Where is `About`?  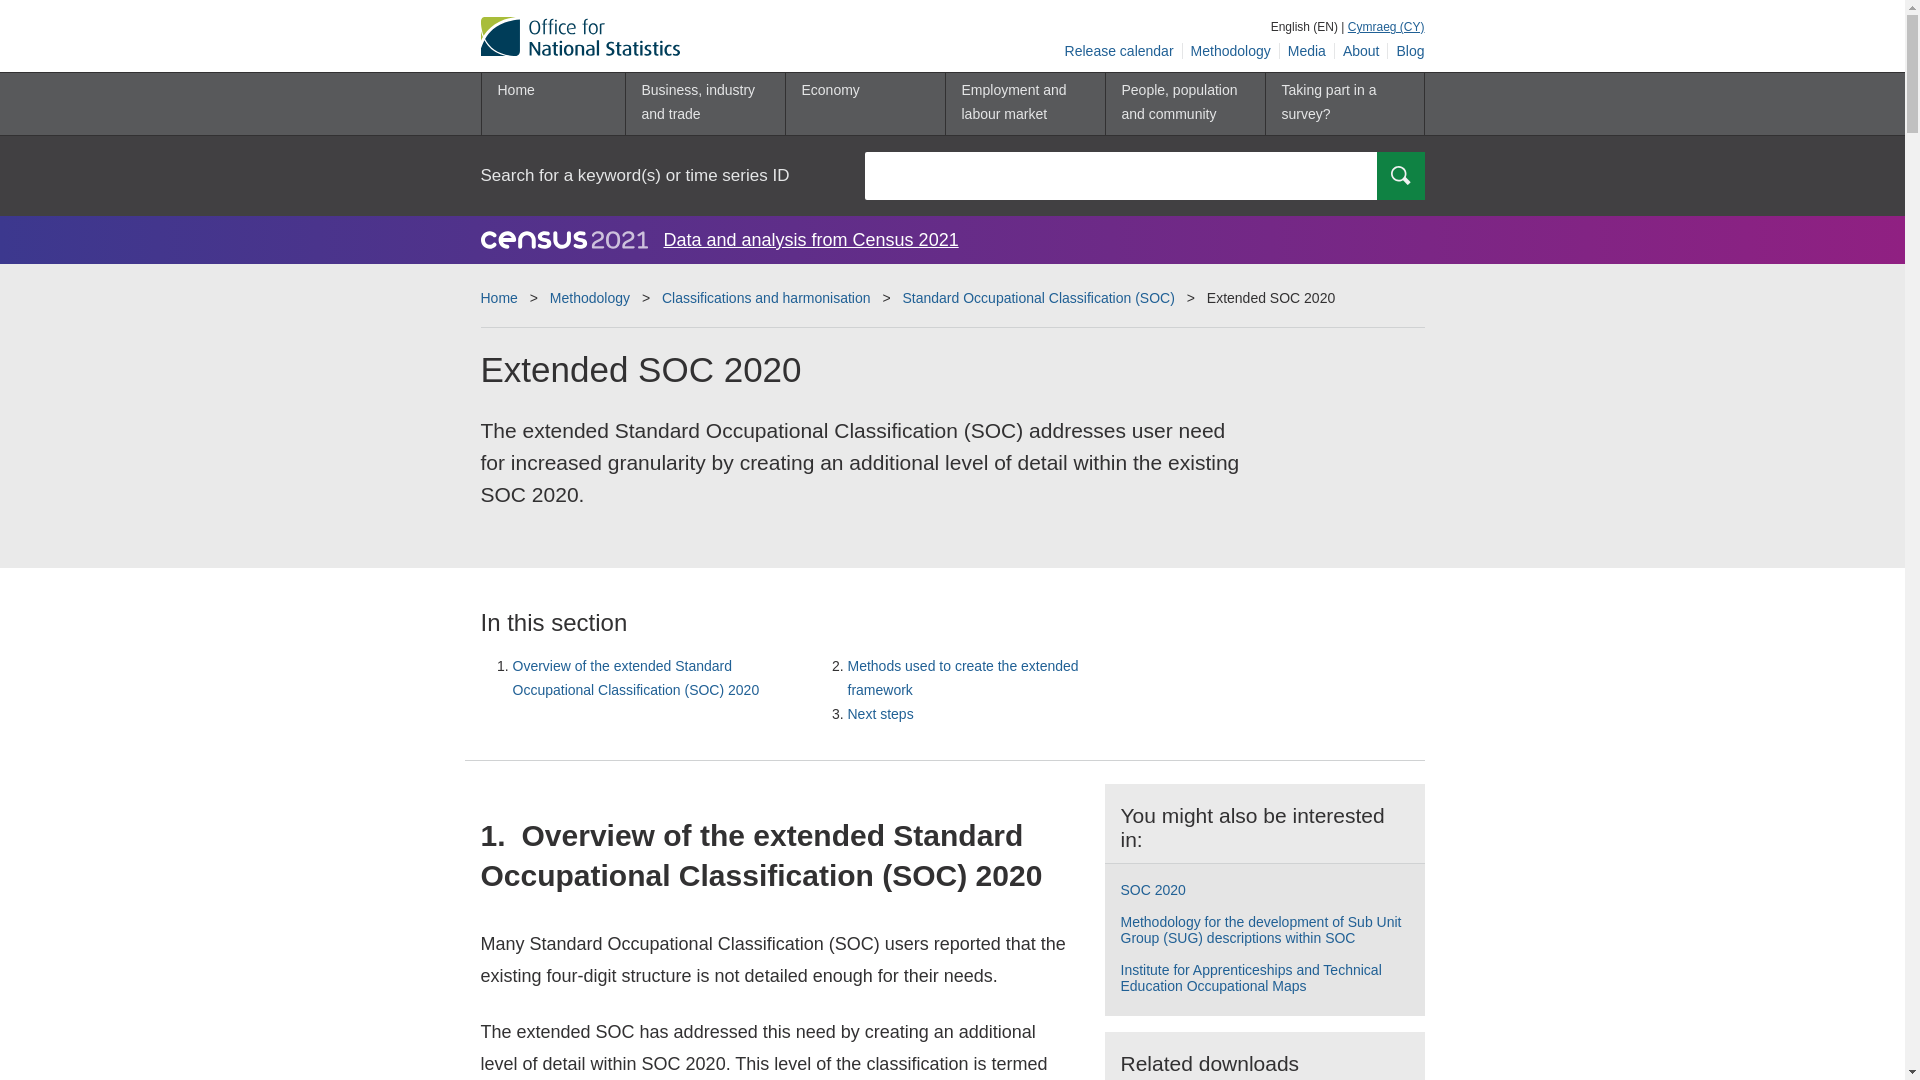 About is located at coordinates (1361, 51).